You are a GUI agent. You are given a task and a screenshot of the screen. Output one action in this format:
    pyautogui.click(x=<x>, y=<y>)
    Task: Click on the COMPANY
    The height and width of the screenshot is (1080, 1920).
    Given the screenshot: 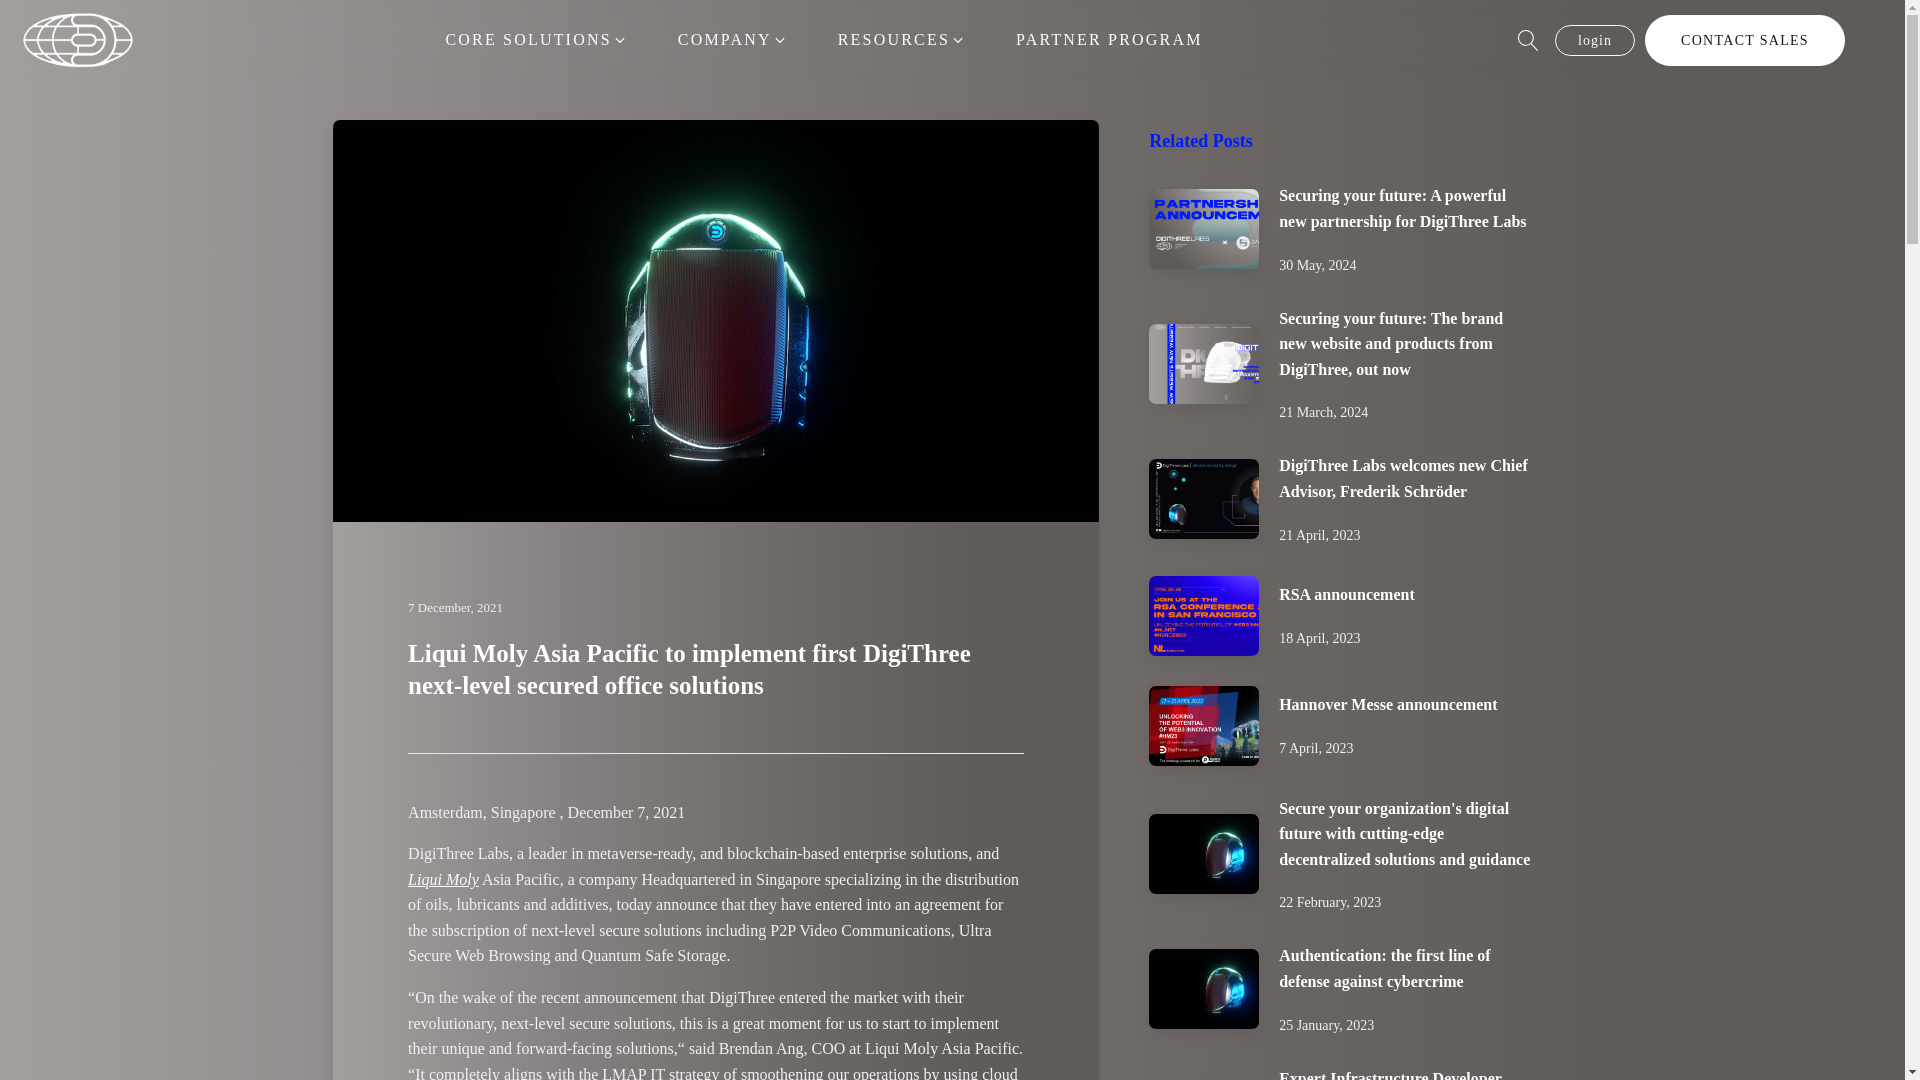 What is the action you would take?
    pyautogui.click(x=732, y=40)
    